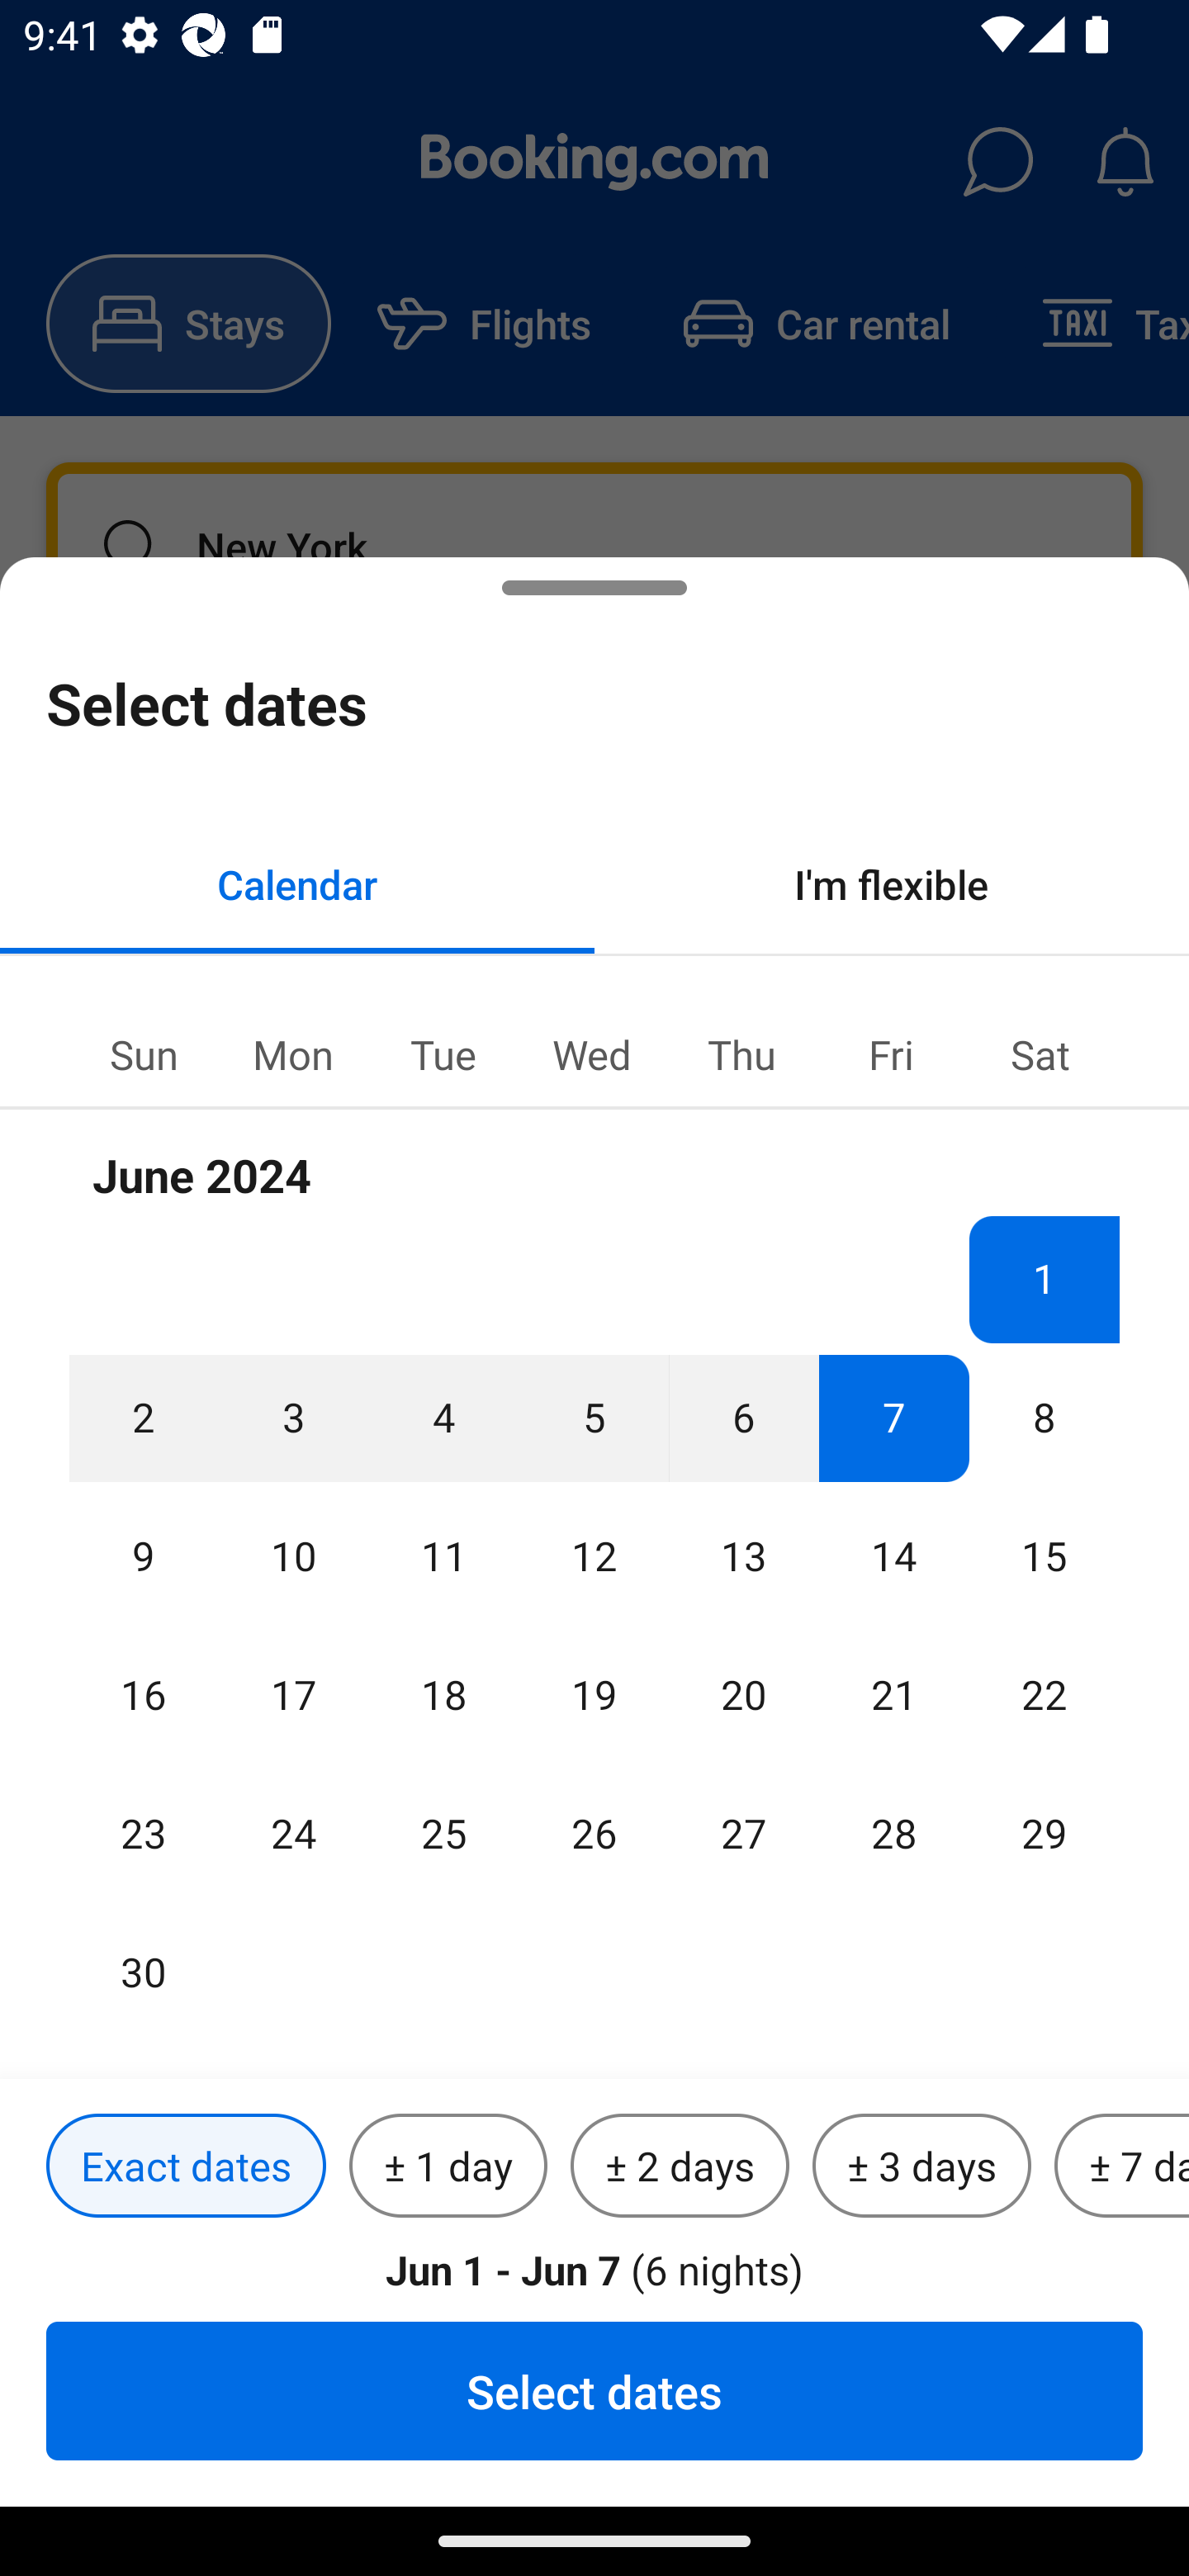 The width and height of the screenshot is (1189, 2576). What do you see at coordinates (594, 2390) in the screenshot?
I see `Select dates` at bounding box center [594, 2390].